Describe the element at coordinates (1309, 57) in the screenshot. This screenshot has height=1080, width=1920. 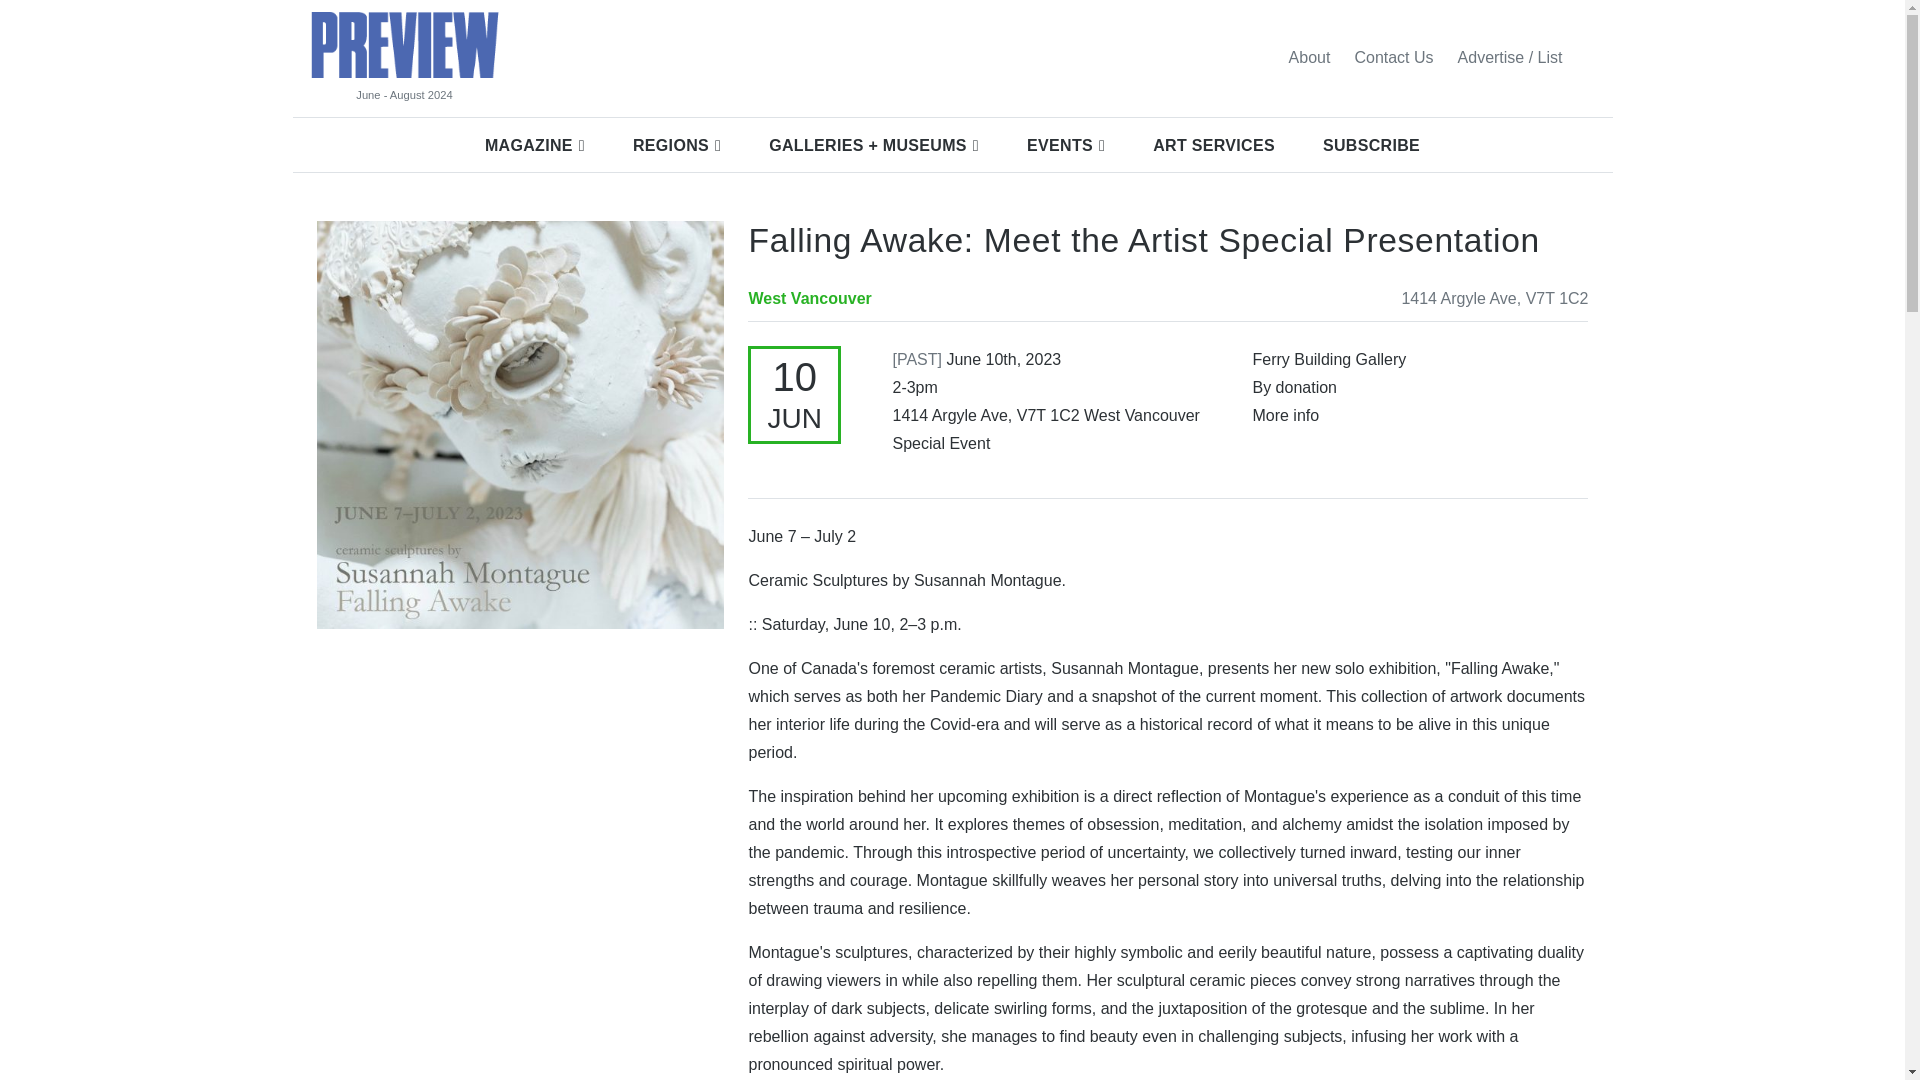
I see `About` at that location.